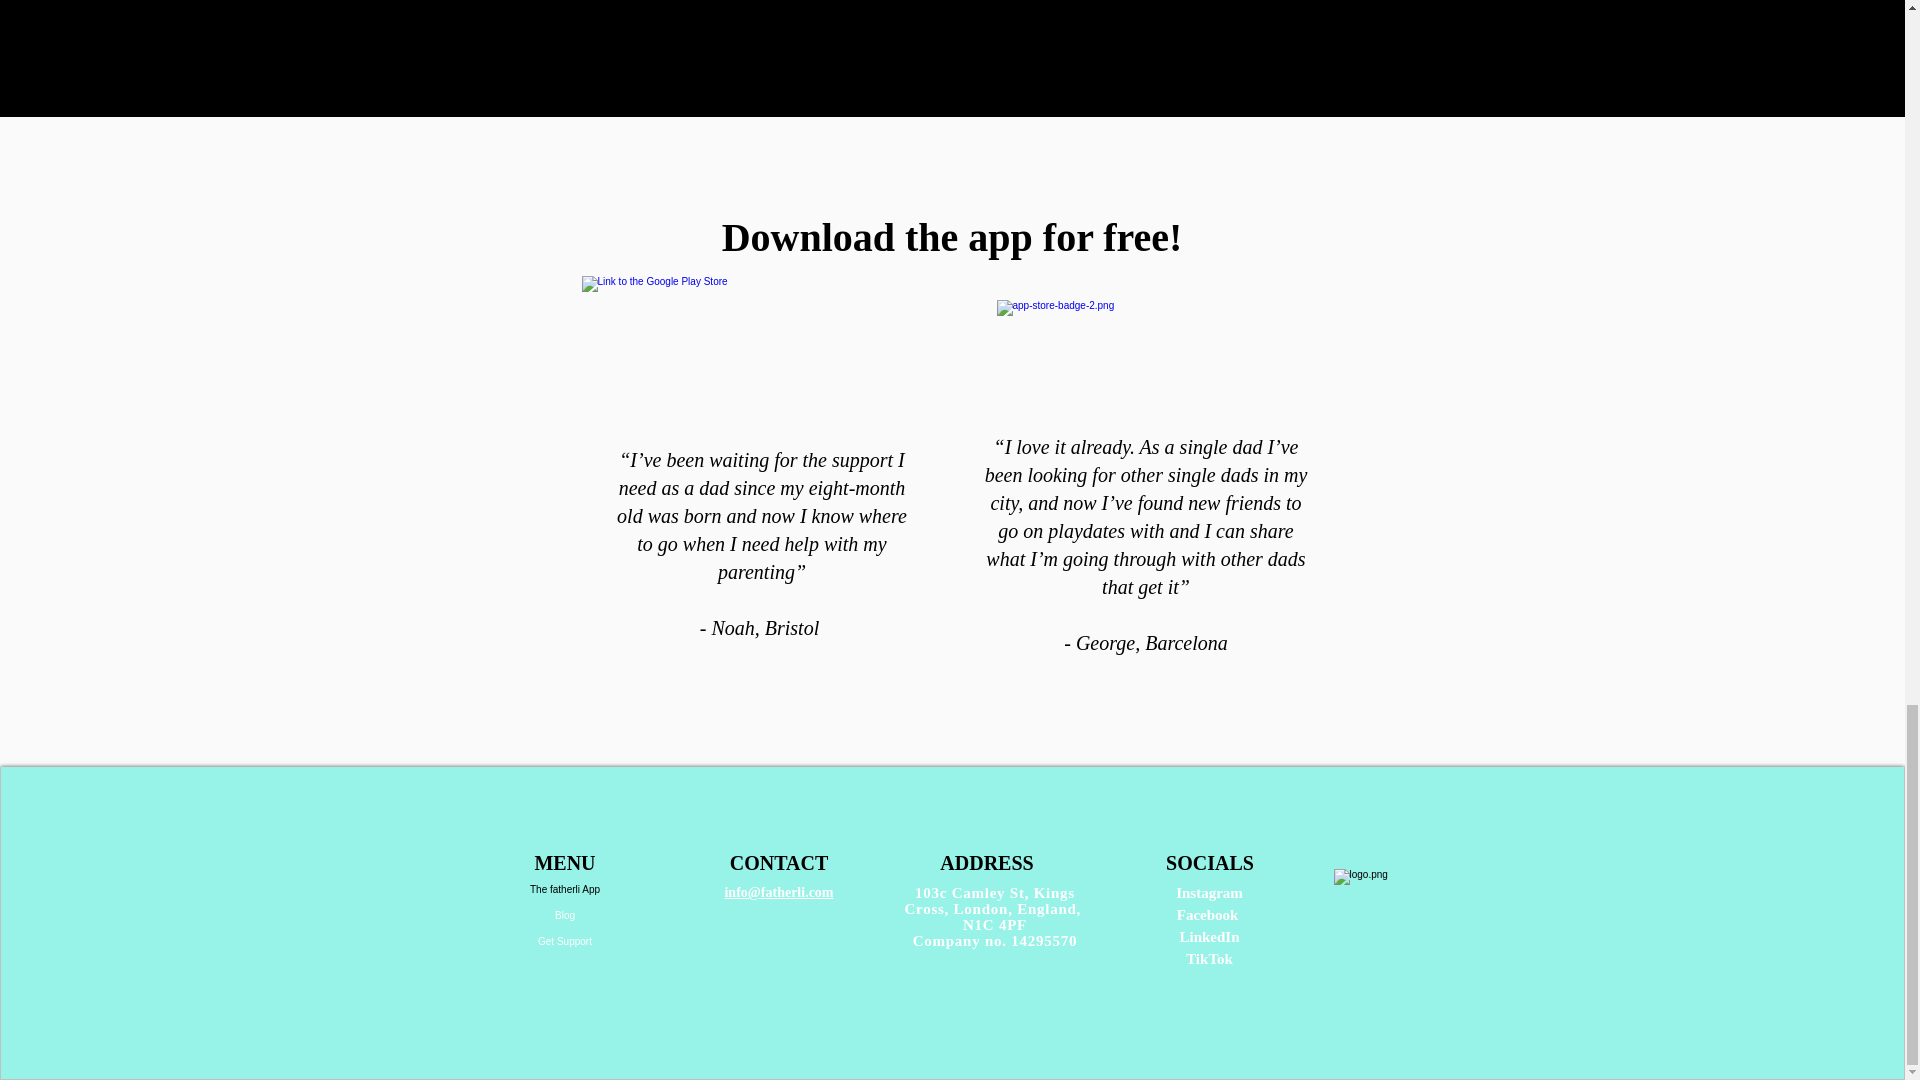 This screenshot has height=1080, width=1920. I want to click on LinkedIn, so click(1208, 936).